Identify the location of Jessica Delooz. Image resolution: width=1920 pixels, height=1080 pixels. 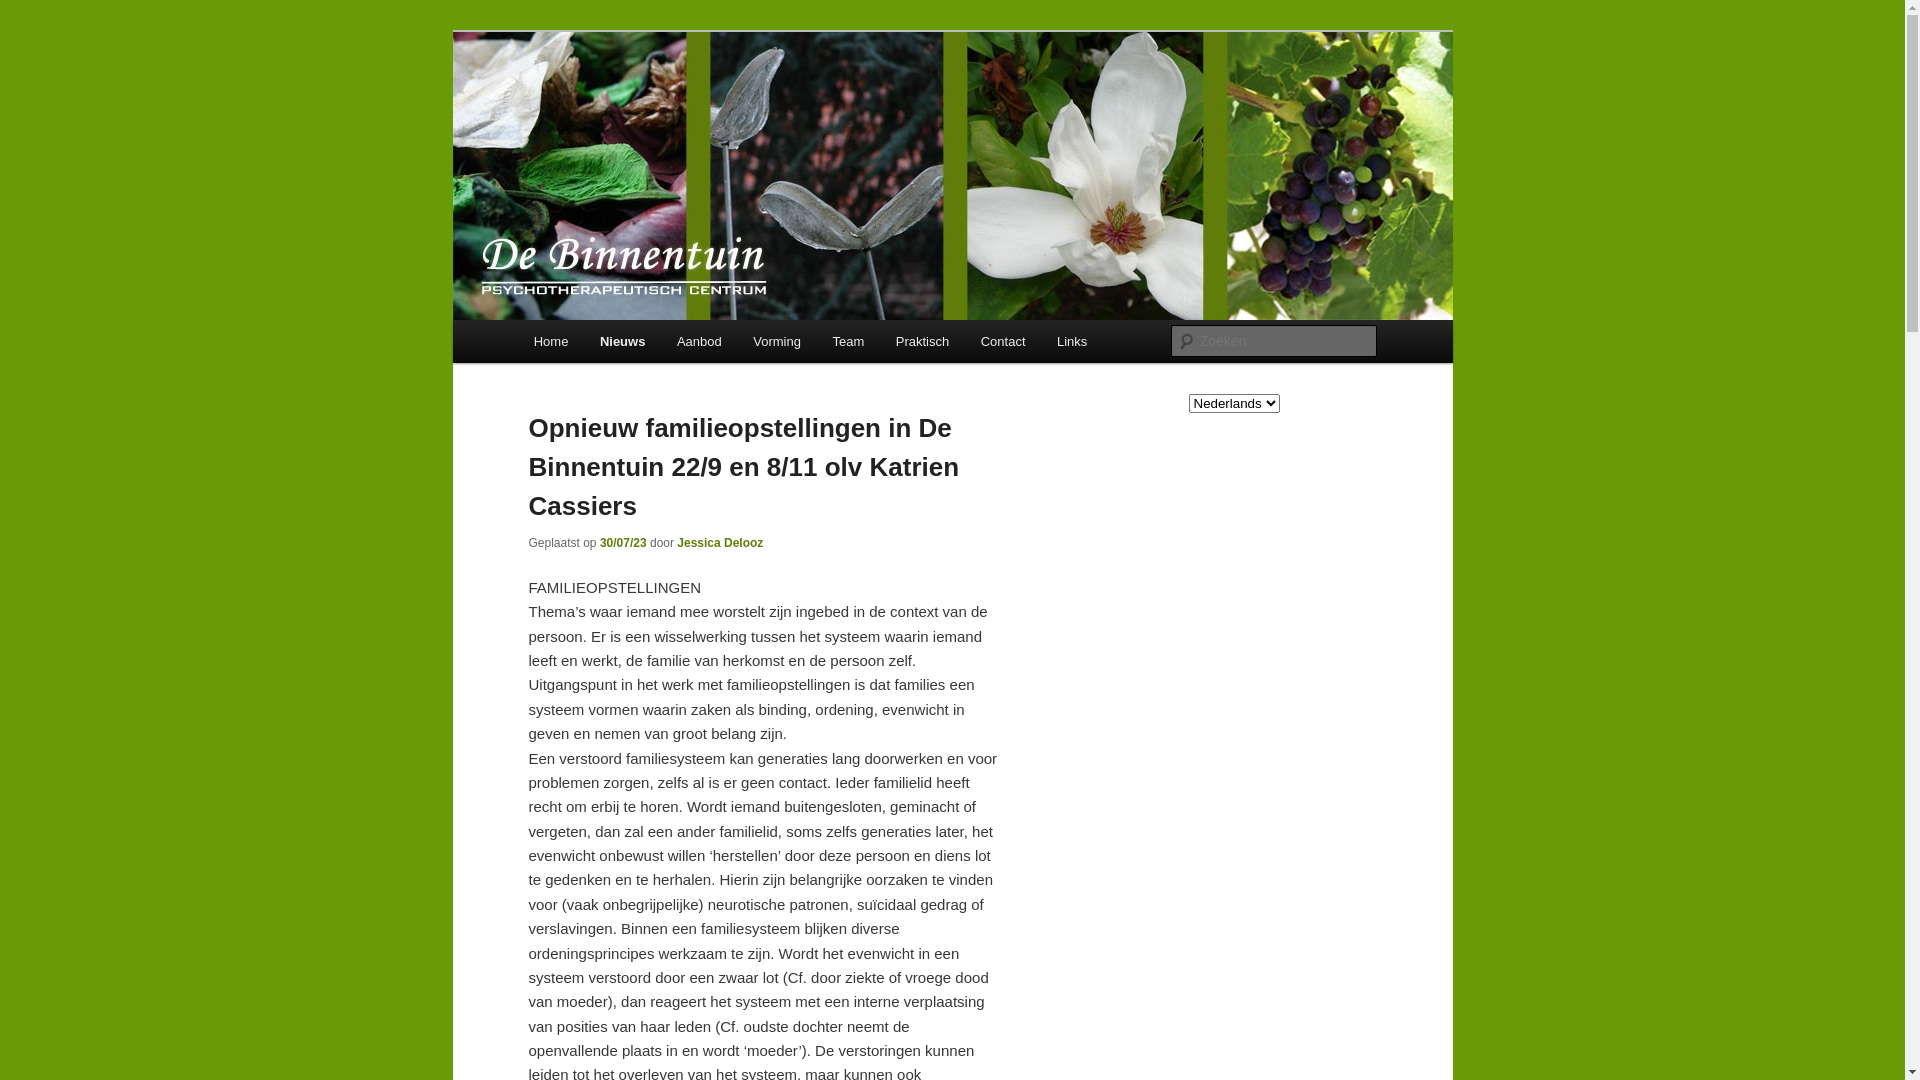
(720, 543).